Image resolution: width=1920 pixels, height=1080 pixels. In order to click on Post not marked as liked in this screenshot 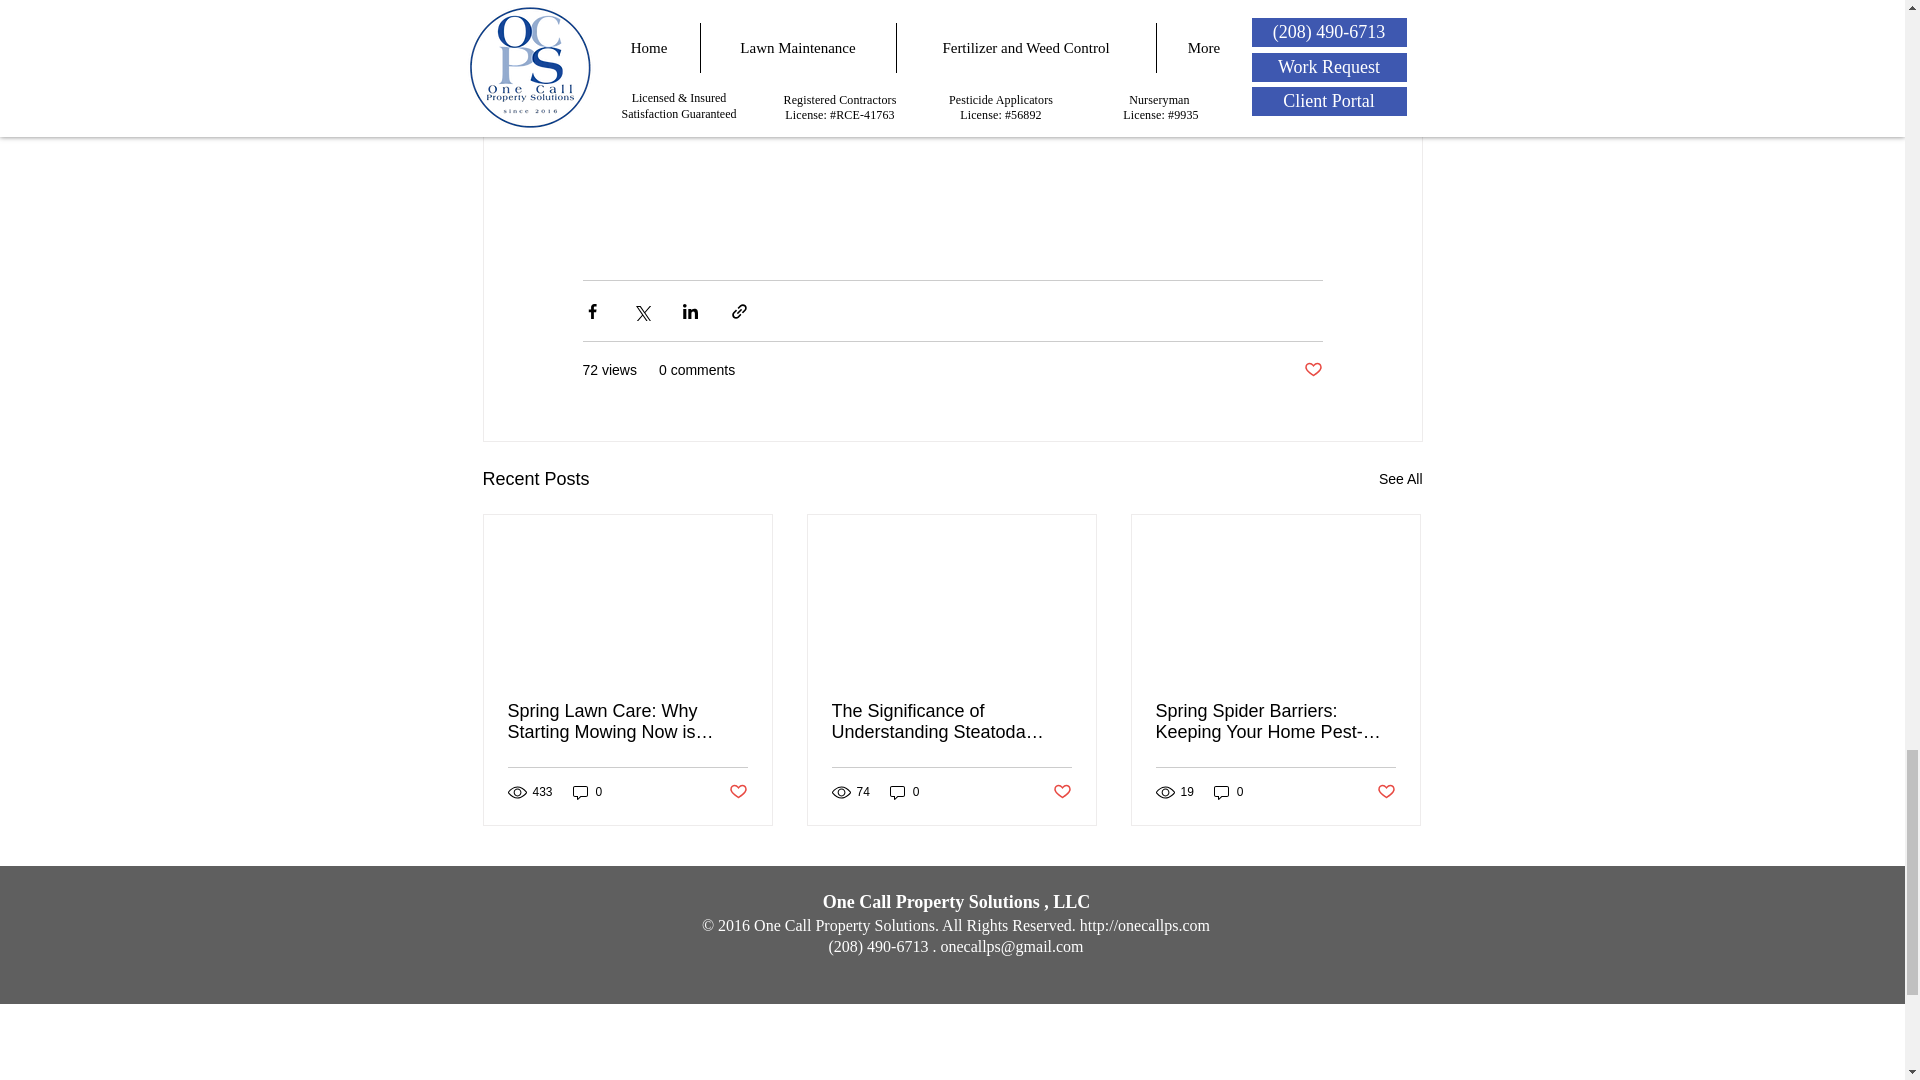, I will do `click(1062, 792)`.